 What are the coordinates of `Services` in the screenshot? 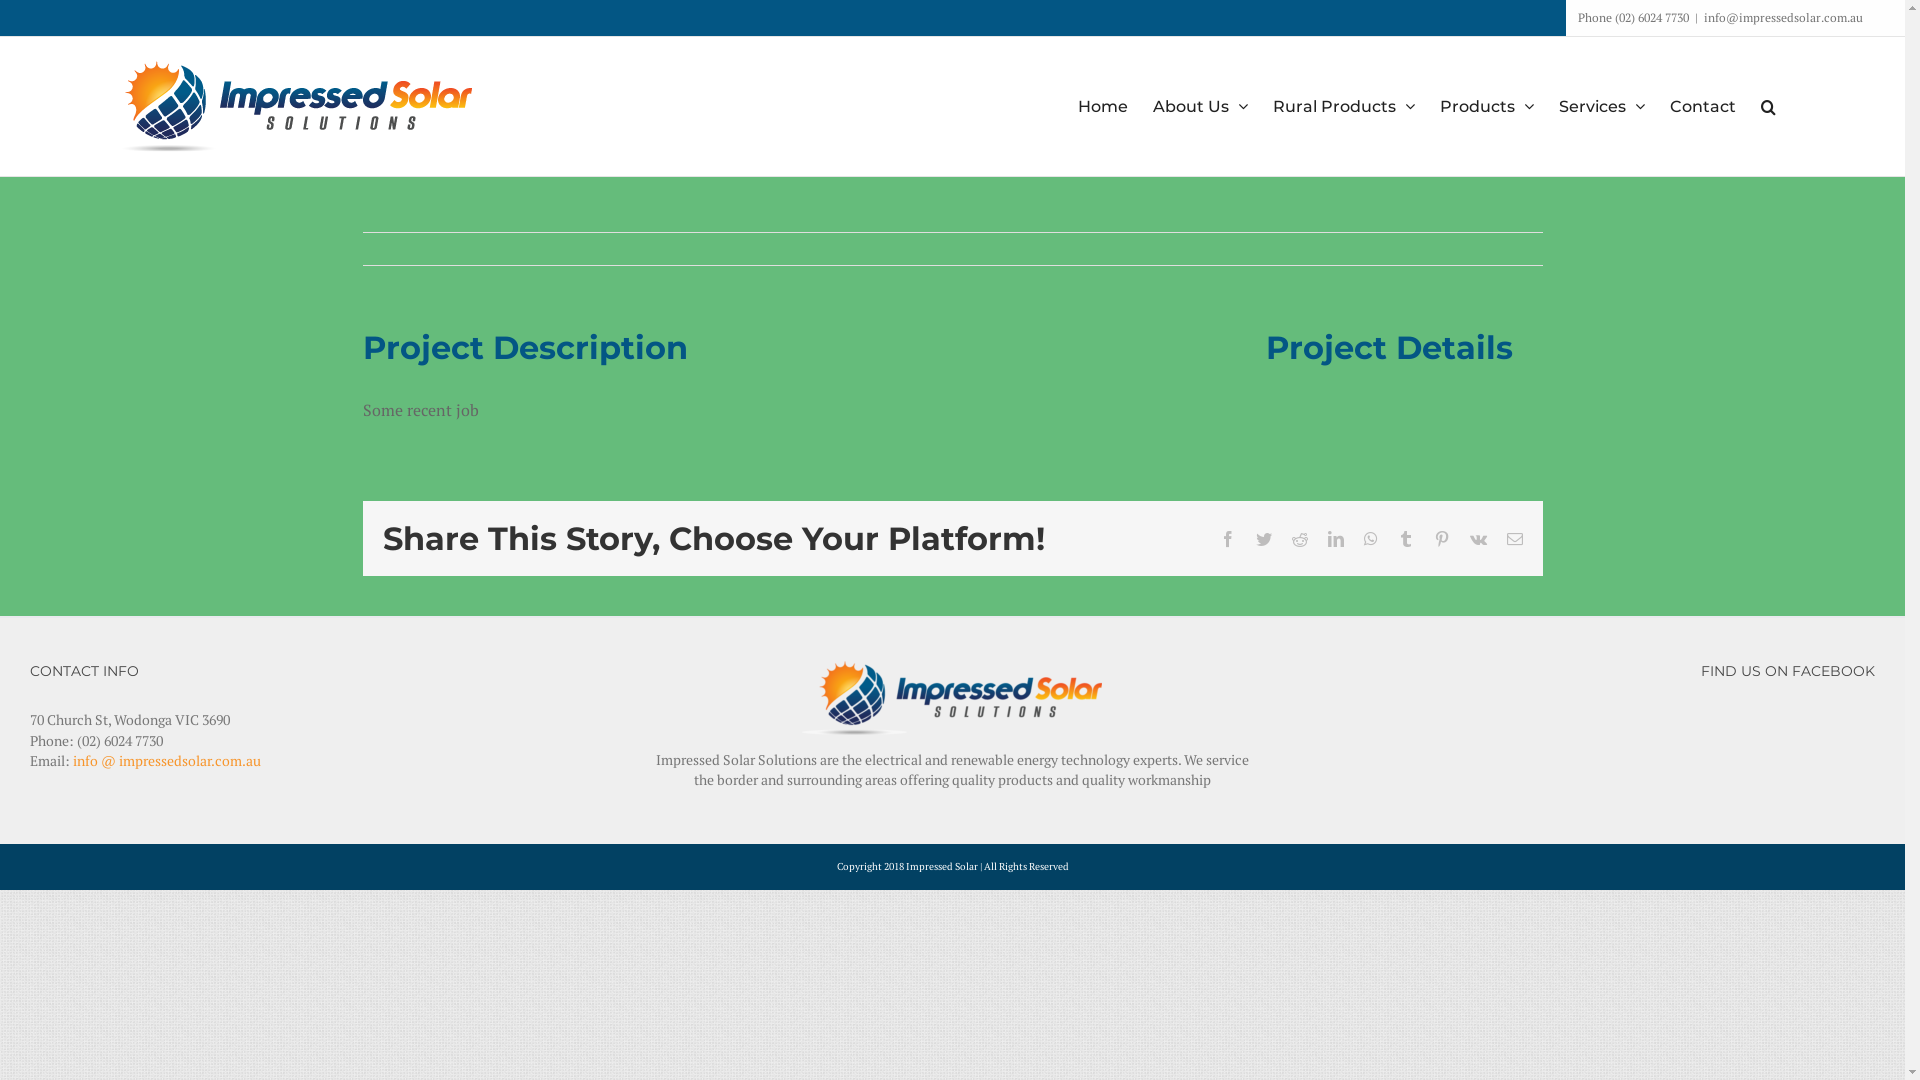 It's located at (1602, 106).